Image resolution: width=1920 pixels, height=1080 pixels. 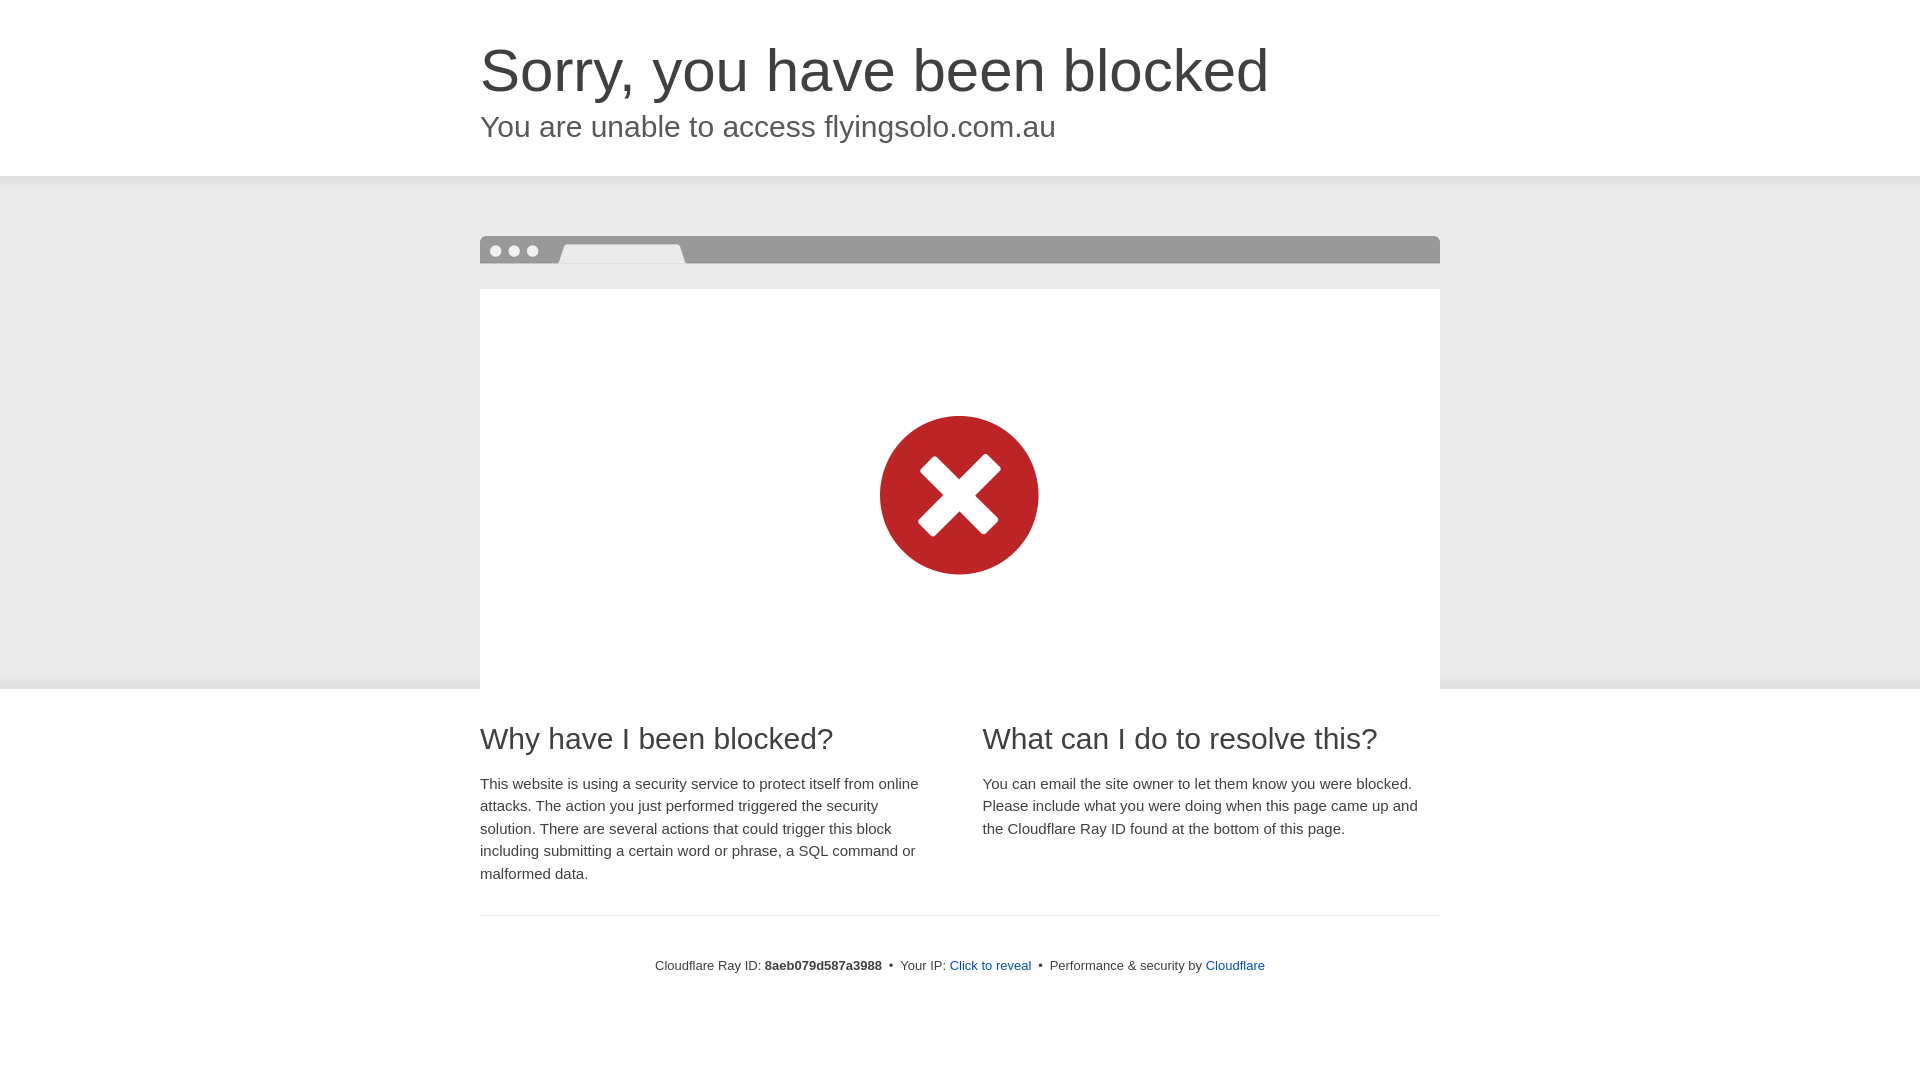 I want to click on Cloudflare, so click(x=1235, y=965).